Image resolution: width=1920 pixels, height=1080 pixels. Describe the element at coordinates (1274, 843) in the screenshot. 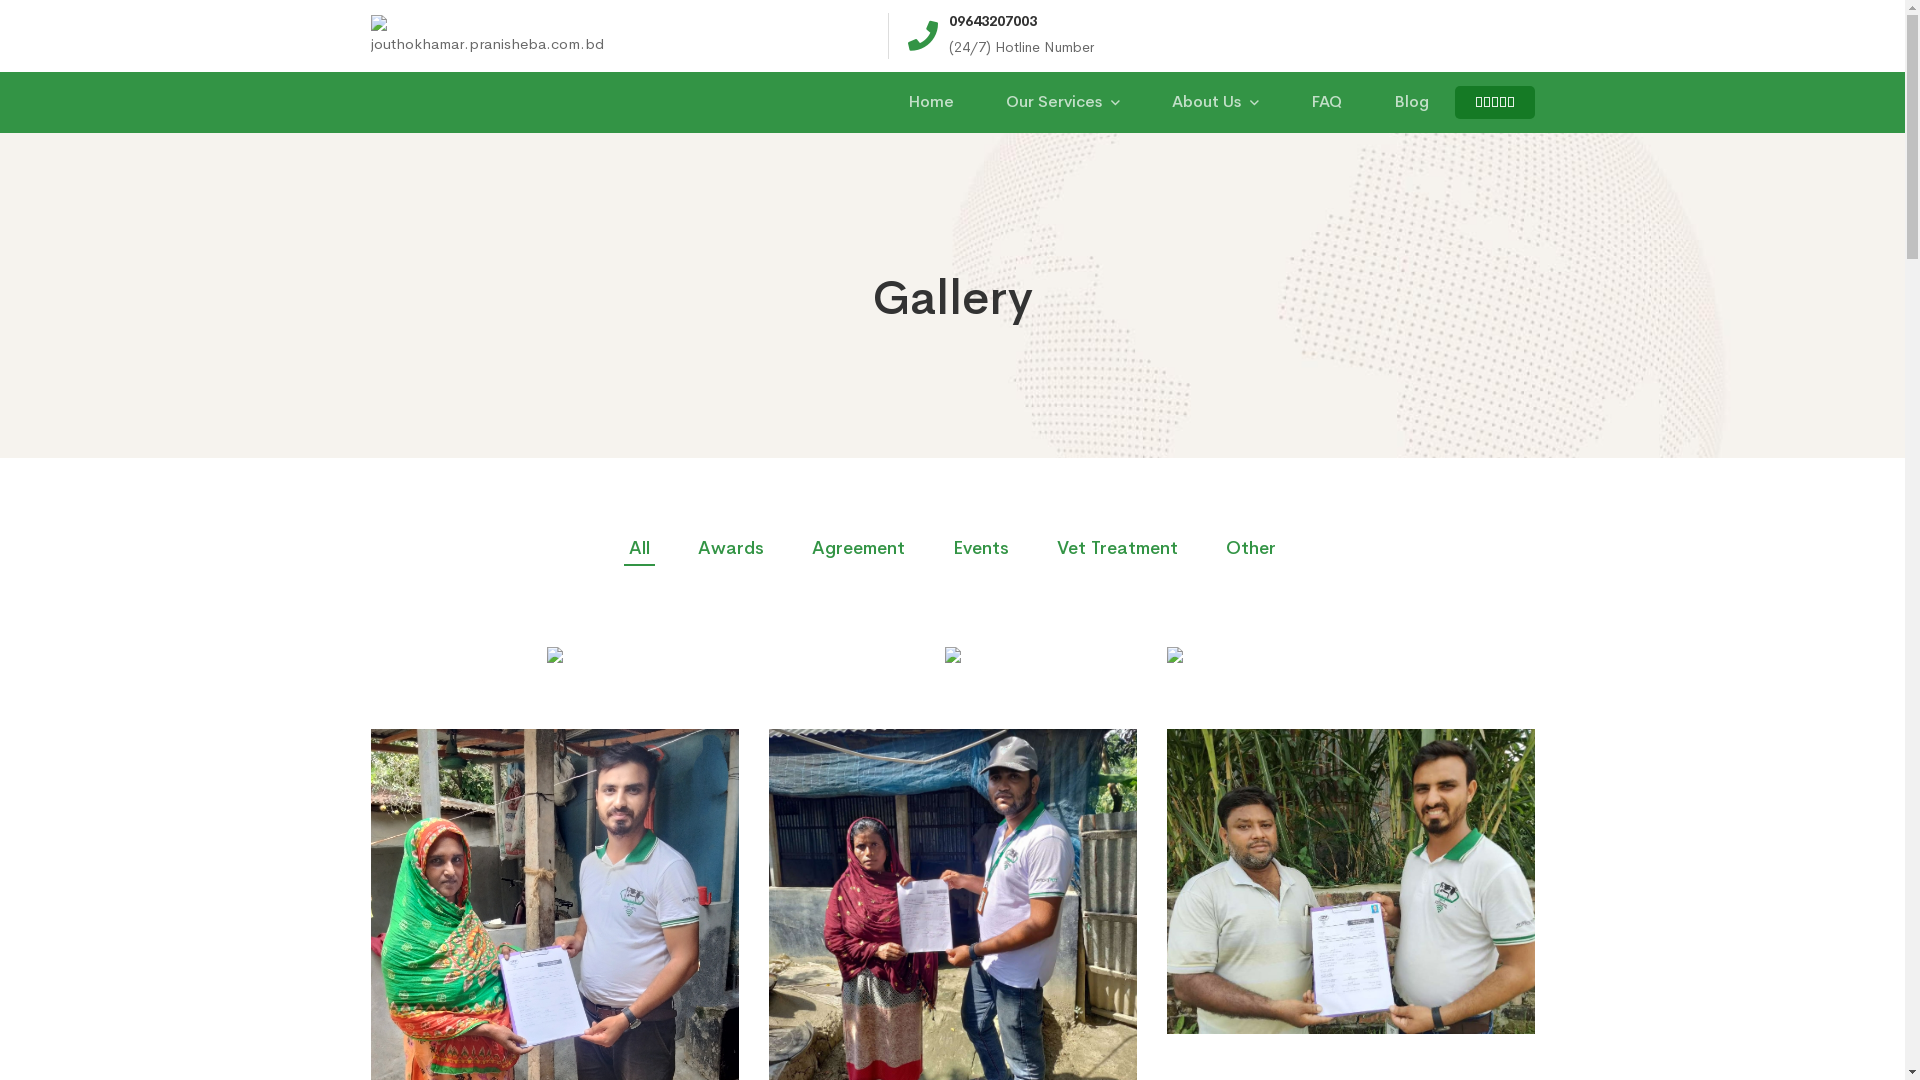

I see `09643207003` at that location.